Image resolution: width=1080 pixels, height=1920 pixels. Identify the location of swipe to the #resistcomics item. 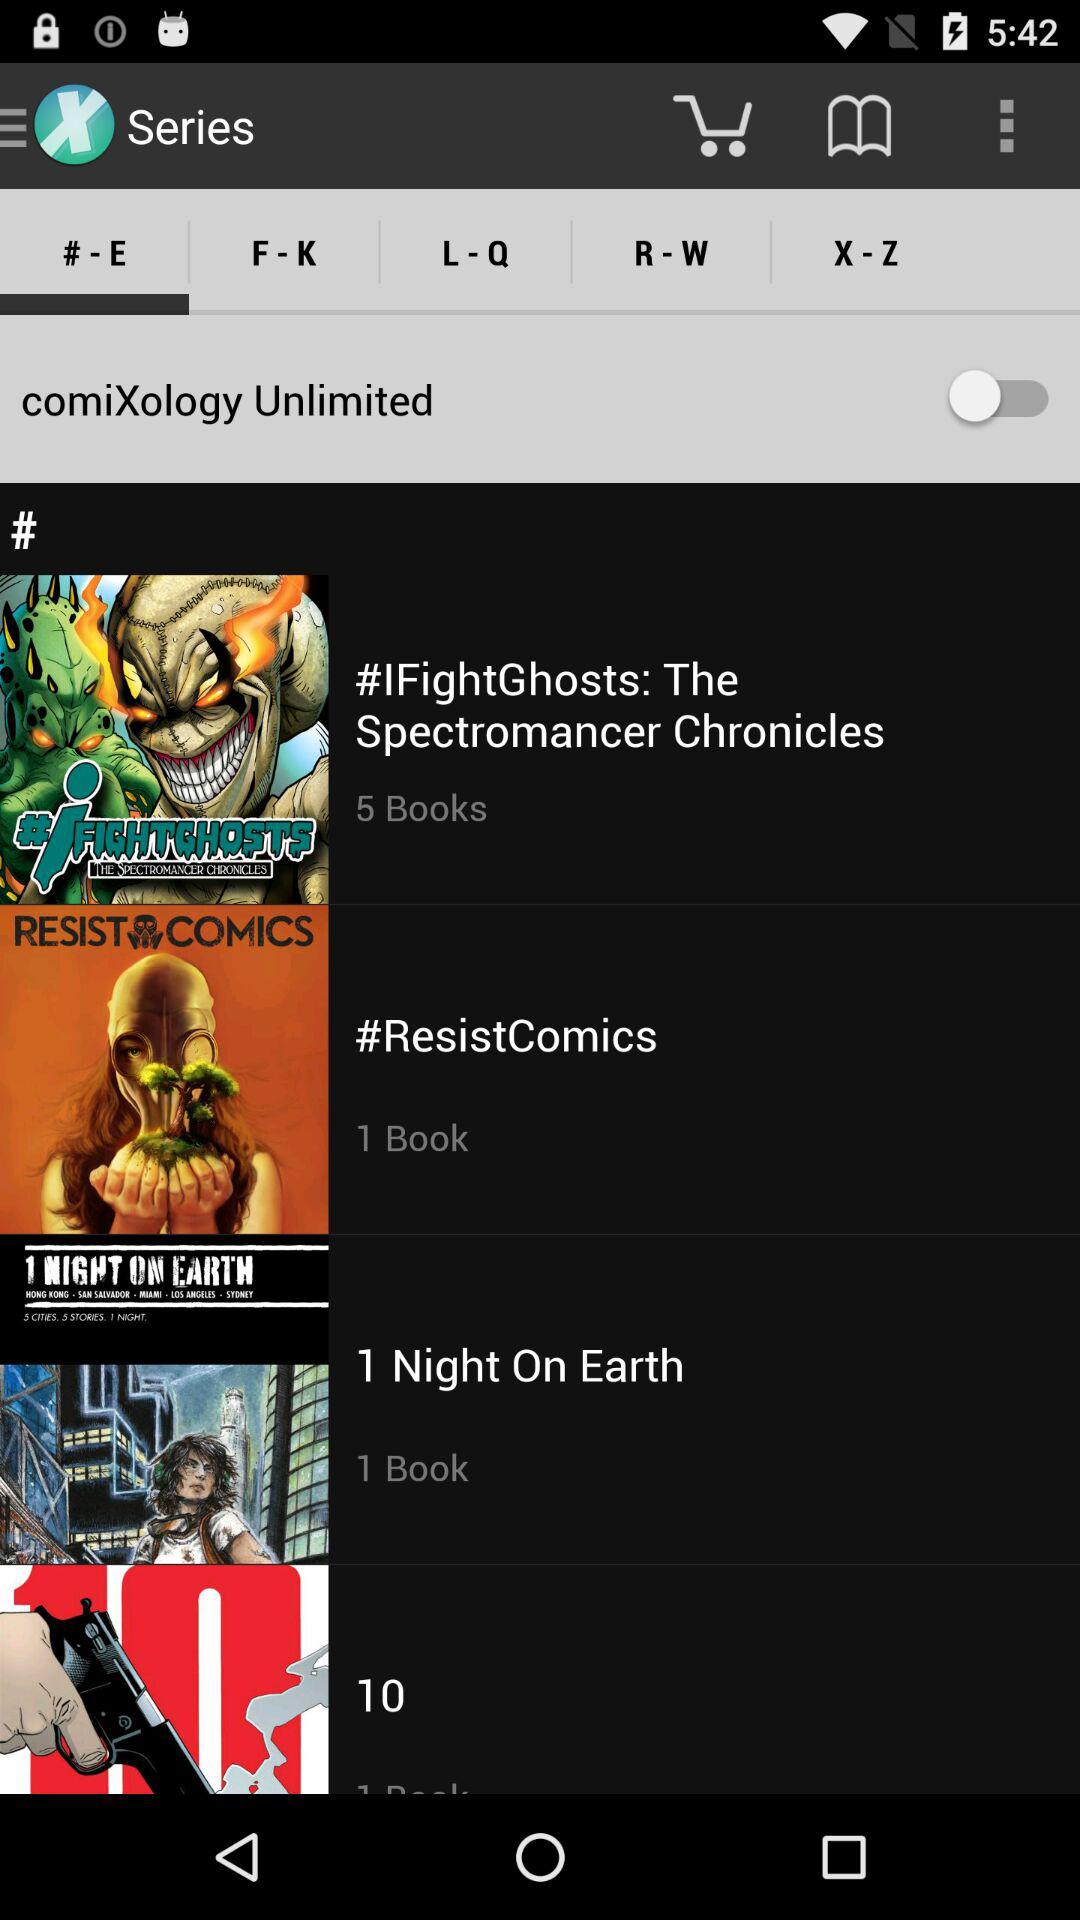
(506, 1034).